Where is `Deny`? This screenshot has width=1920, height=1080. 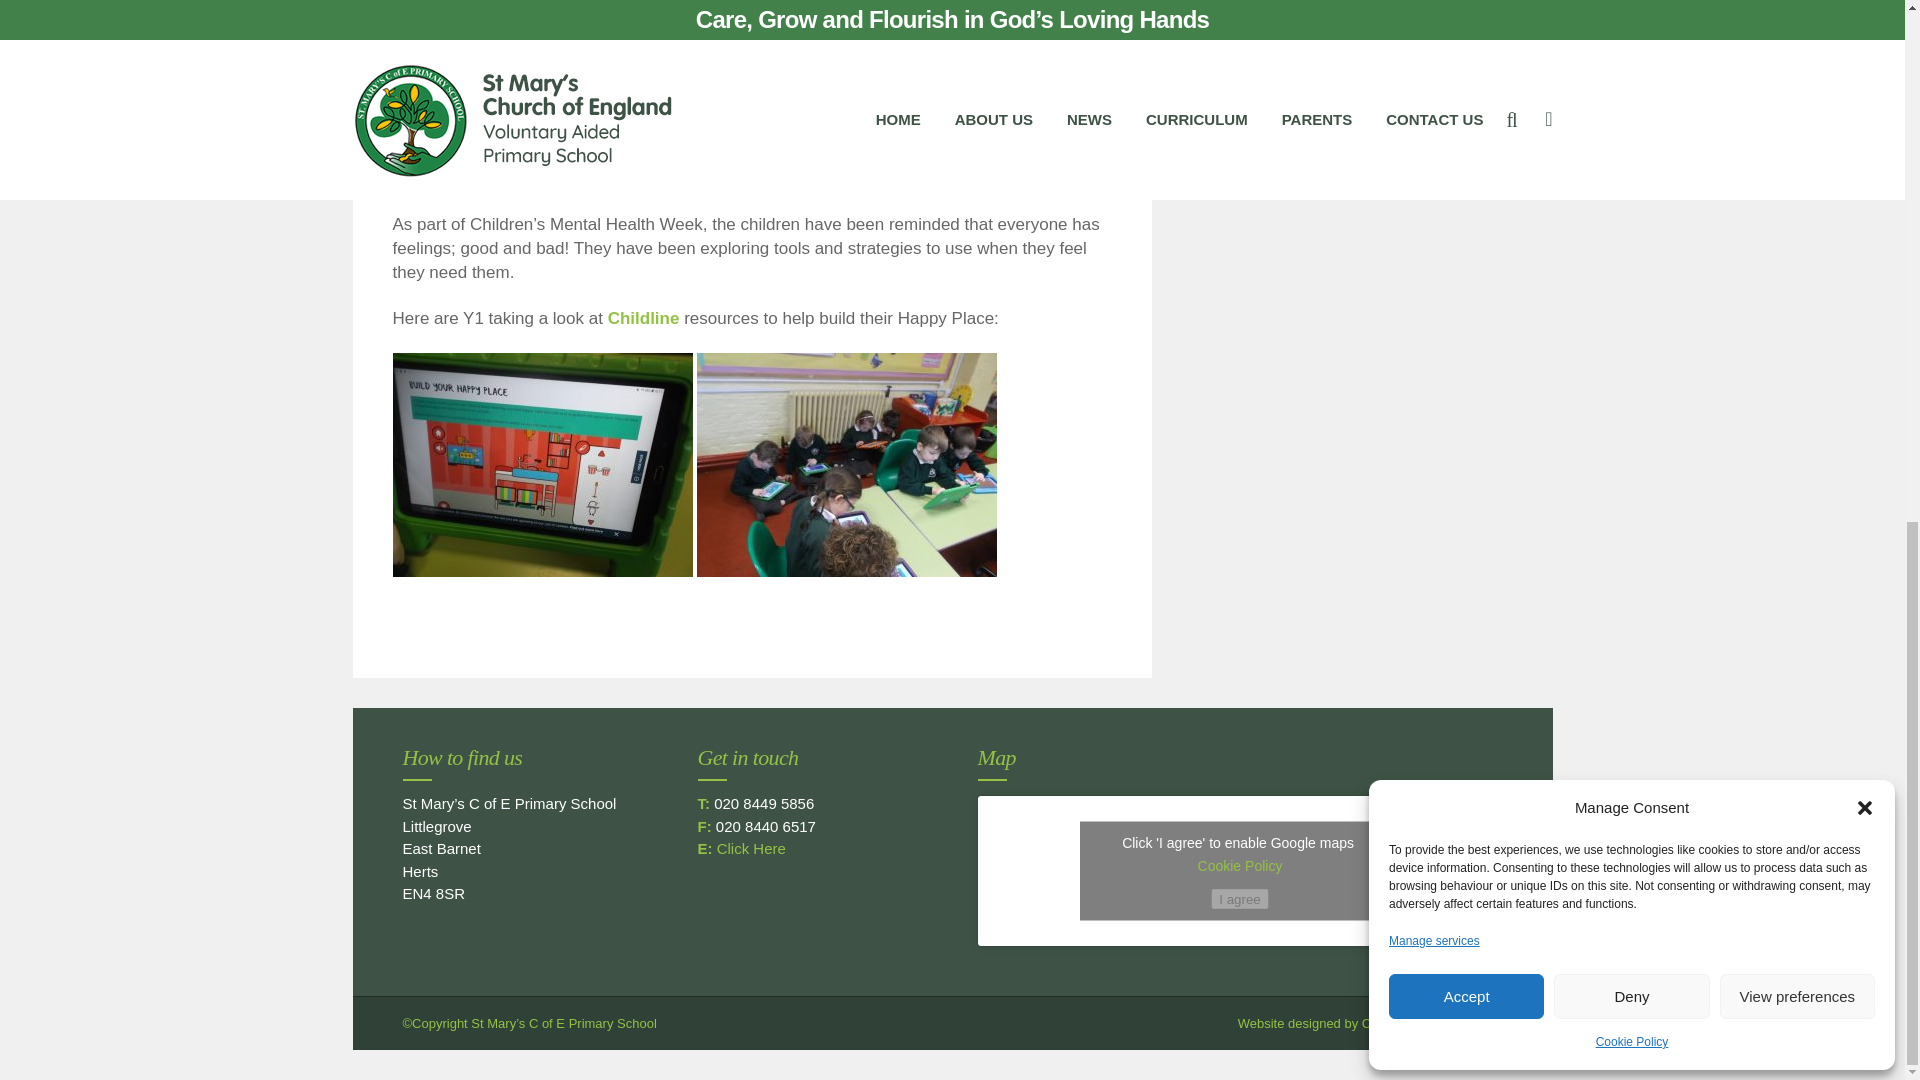 Deny is located at coordinates (1630, 4).